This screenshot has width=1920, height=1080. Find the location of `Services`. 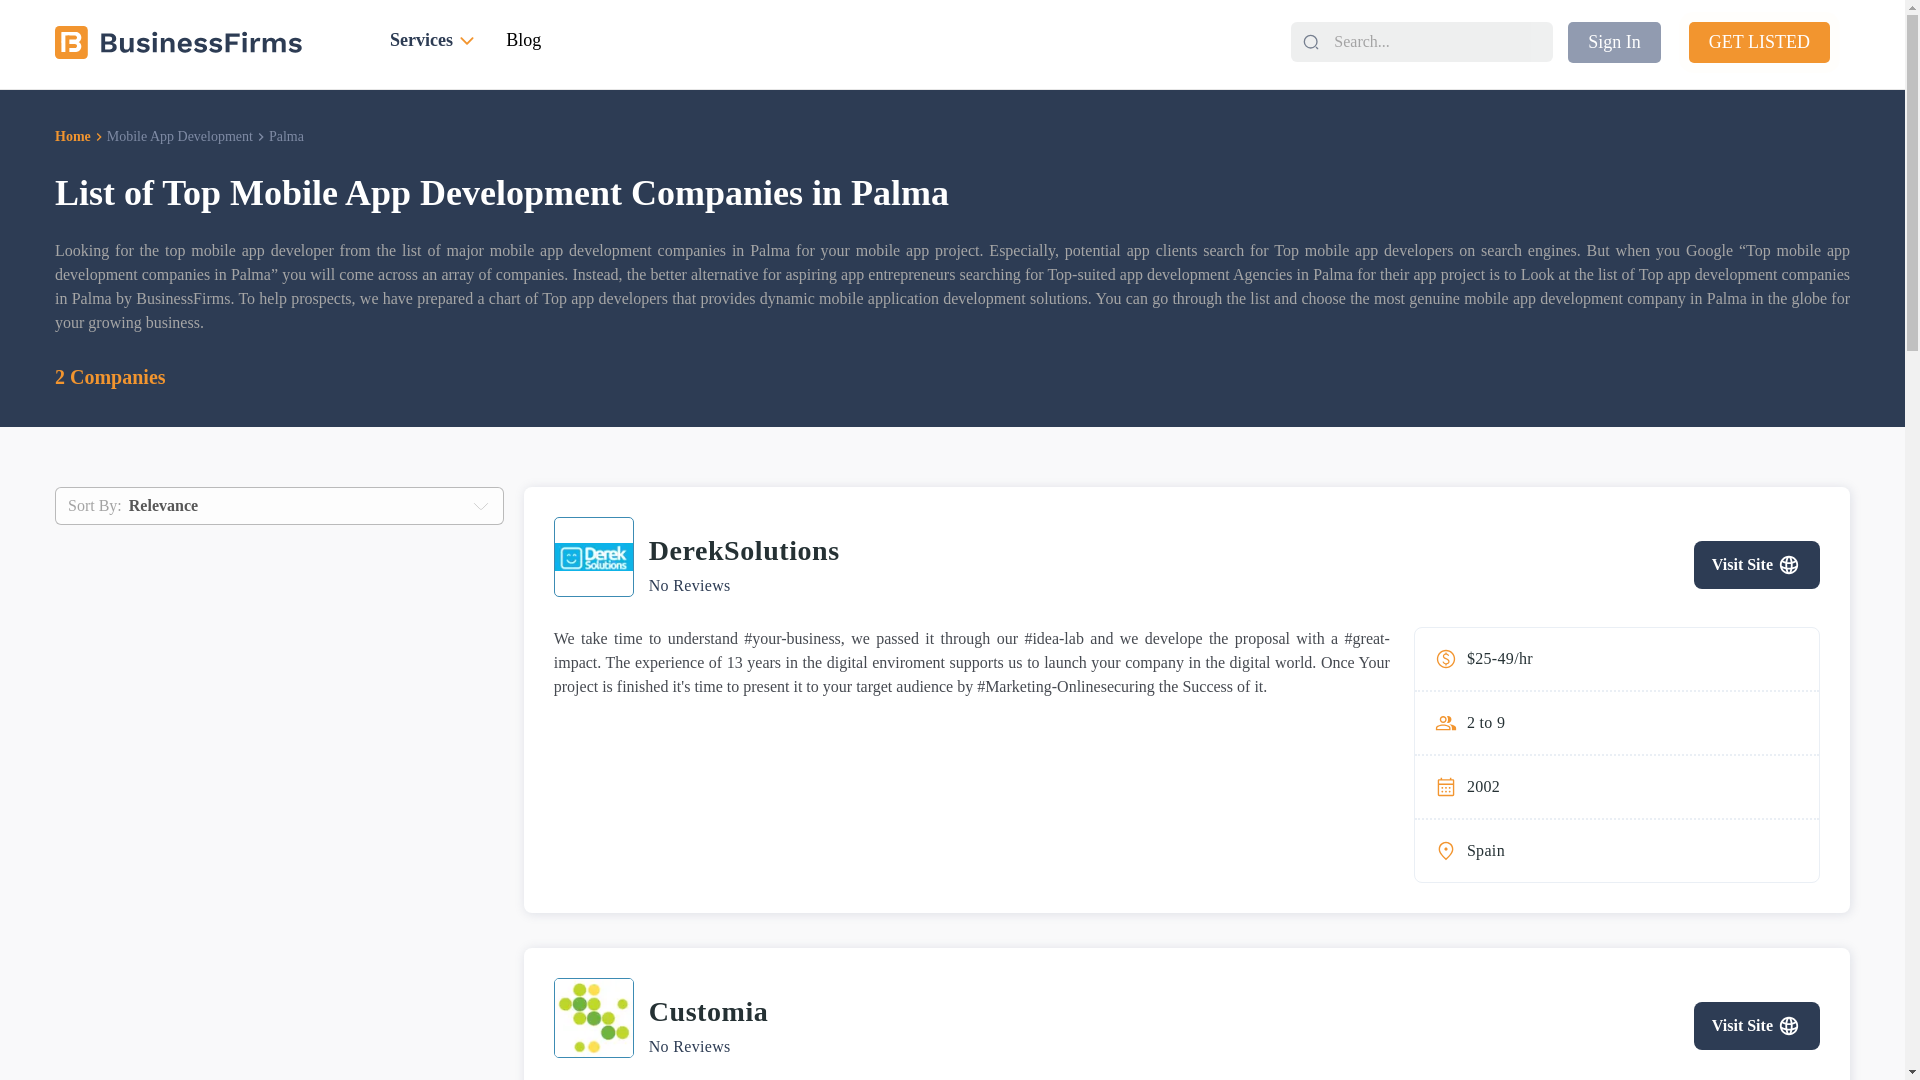

Services is located at coordinates (435, 42).